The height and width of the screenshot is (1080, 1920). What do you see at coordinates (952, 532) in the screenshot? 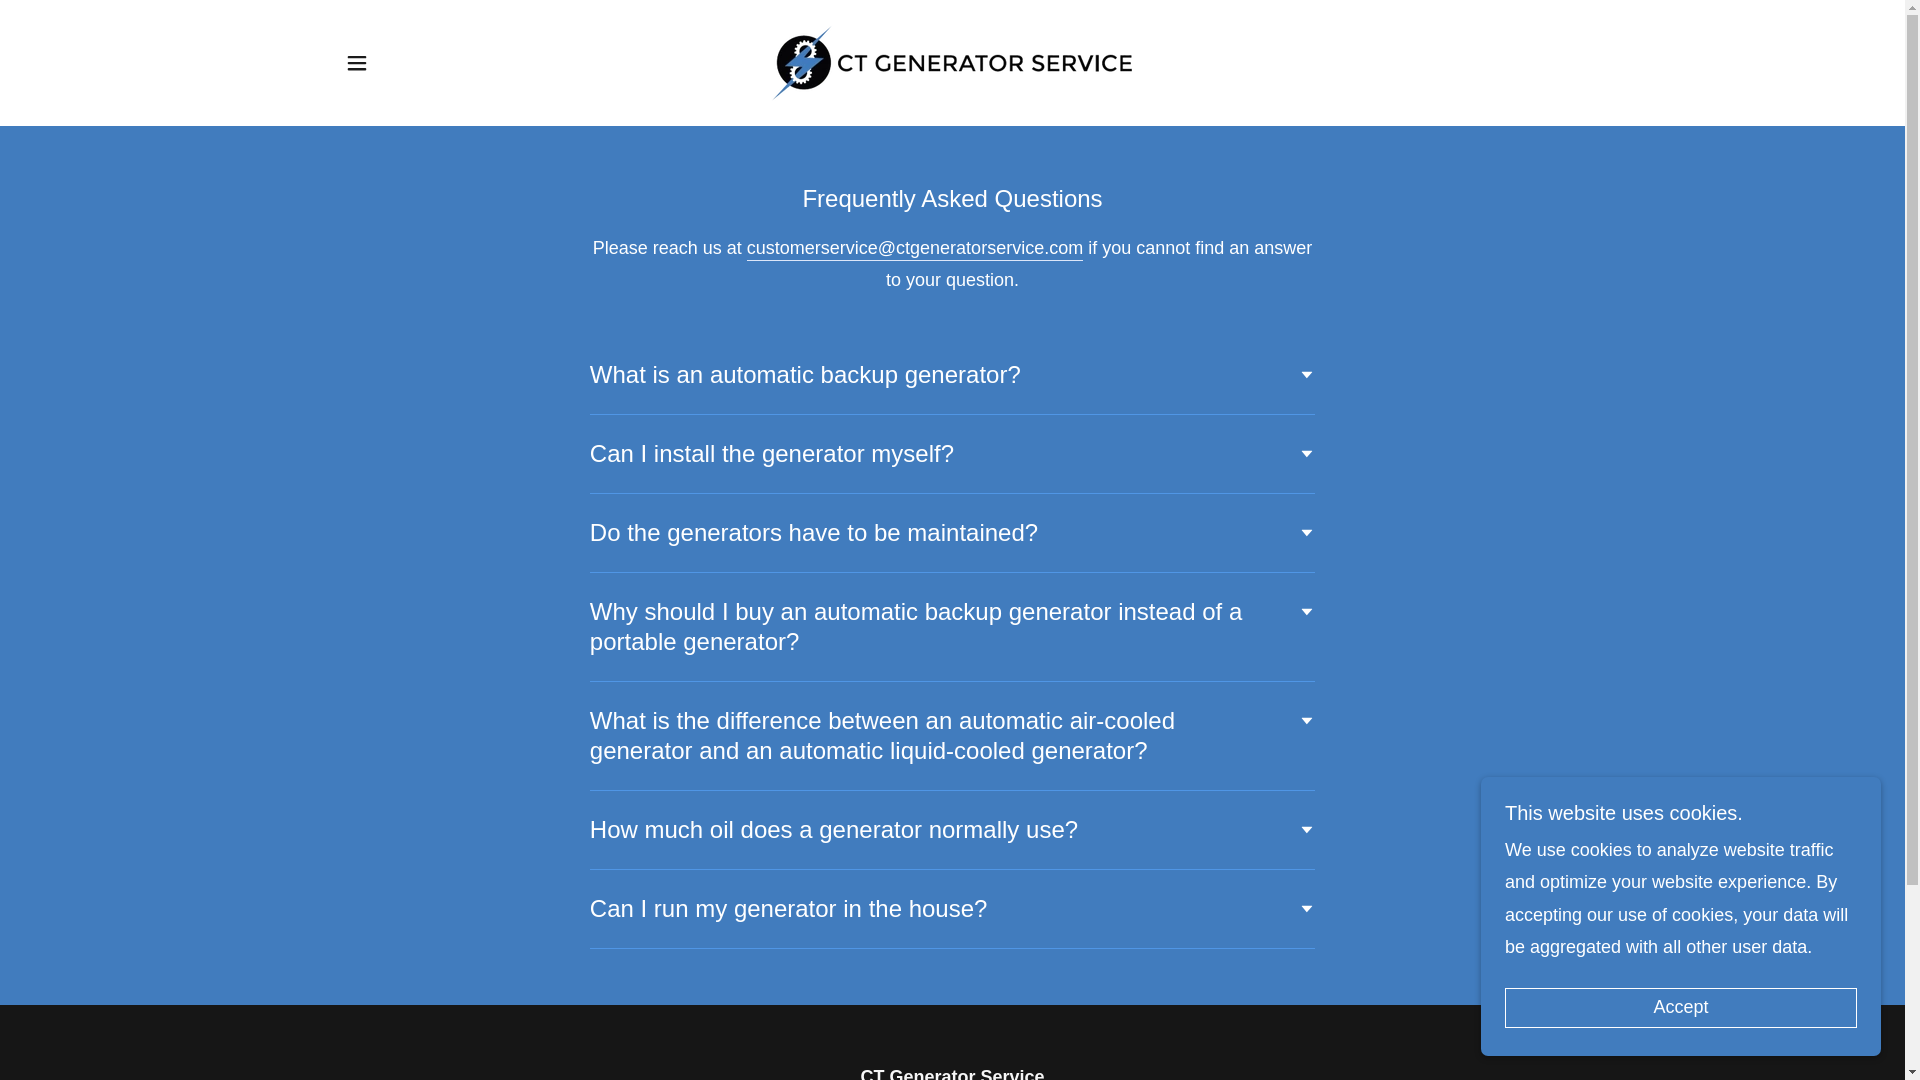
I see `Do the generators have to be maintained?` at bounding box center [952, 532].